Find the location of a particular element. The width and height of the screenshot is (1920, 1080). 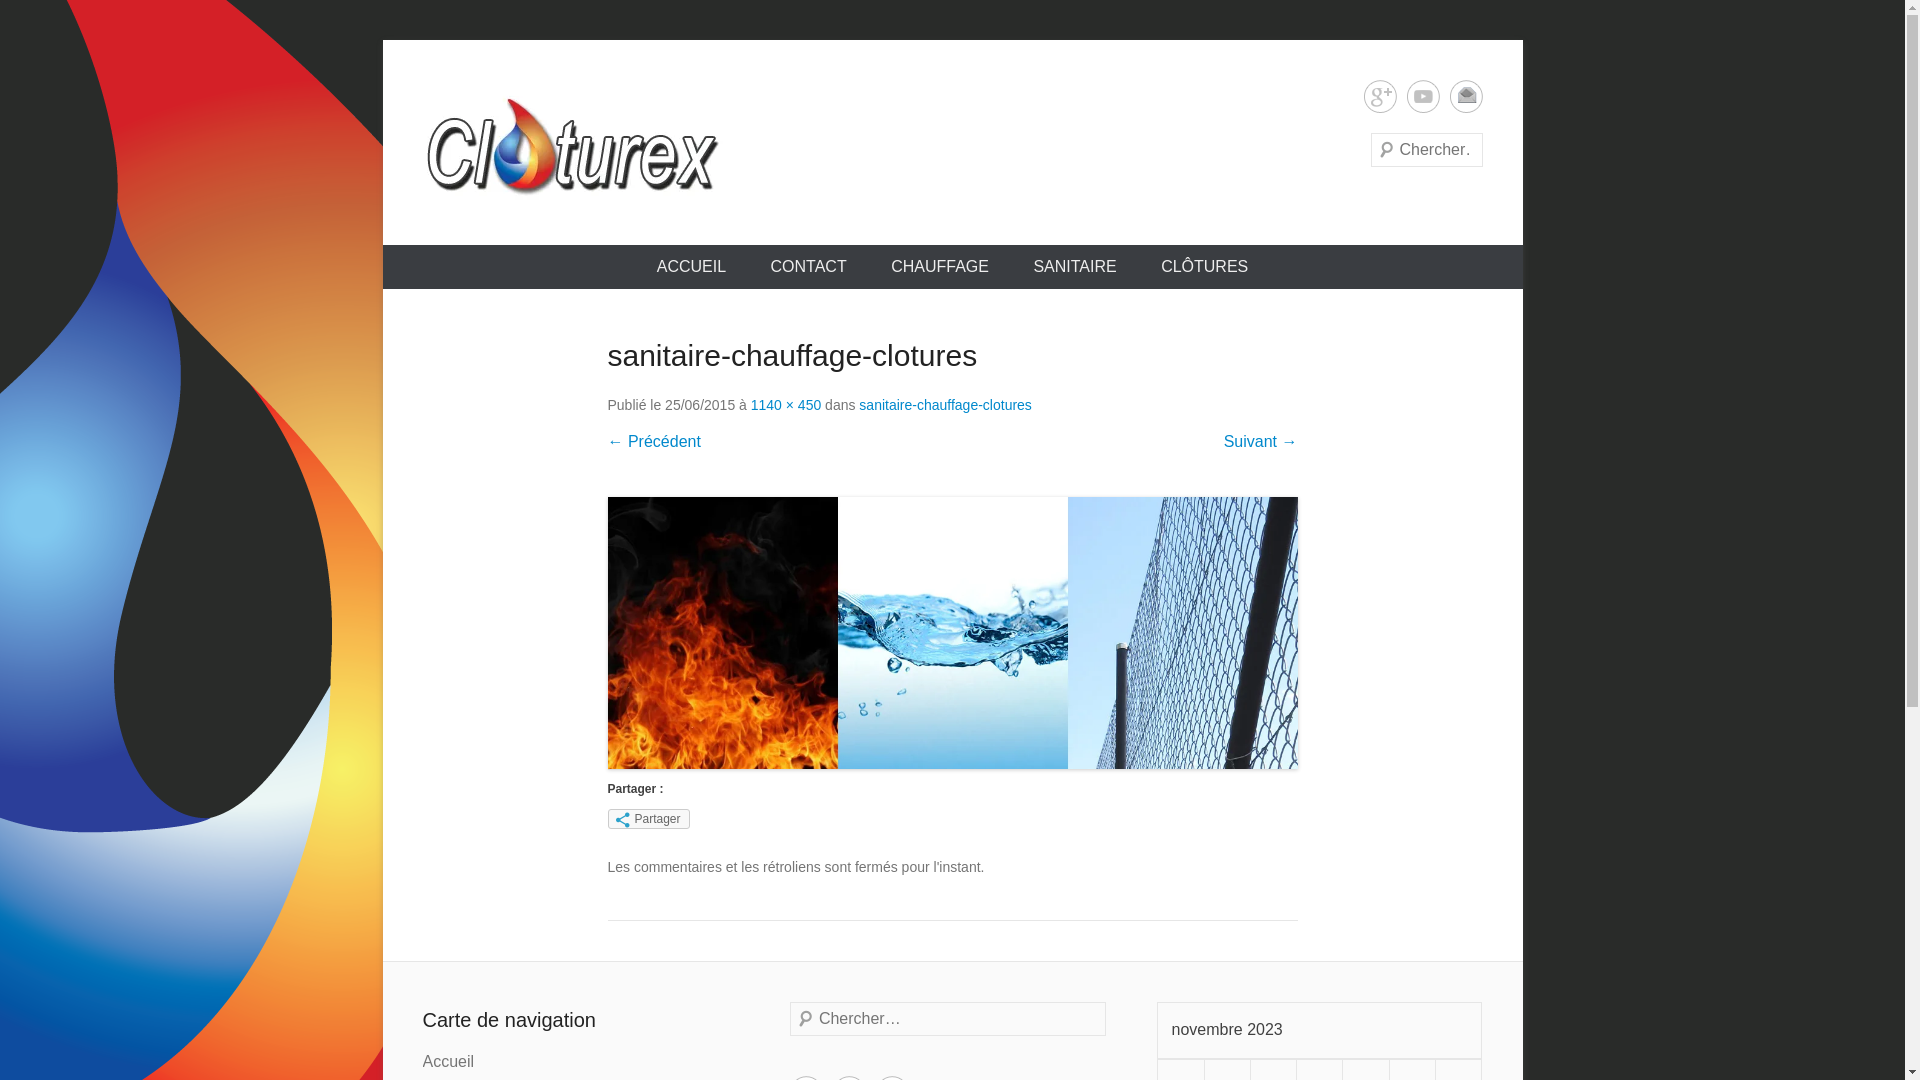

Partager is located at coordinates (649, 819).